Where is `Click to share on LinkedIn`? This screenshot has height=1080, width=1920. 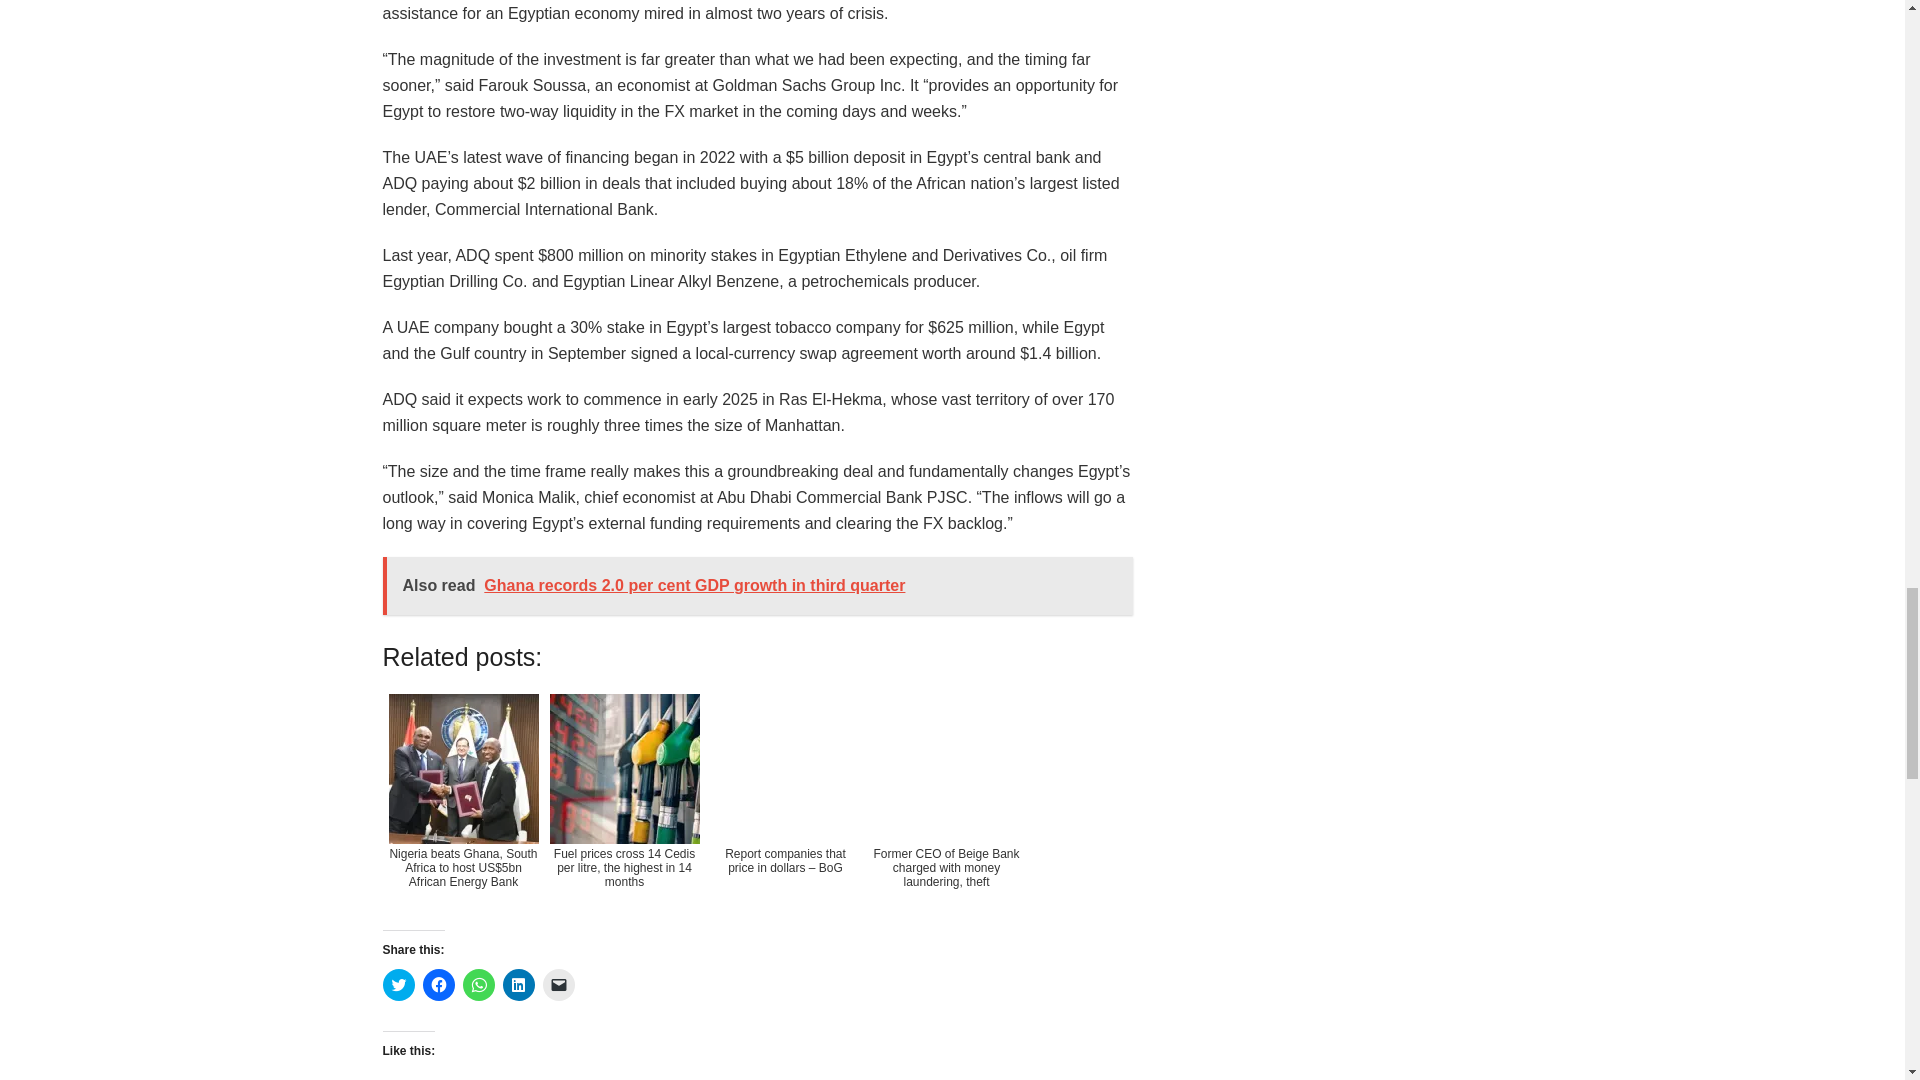 Click to share on LinkedIn is located at coordinates (517, 984).